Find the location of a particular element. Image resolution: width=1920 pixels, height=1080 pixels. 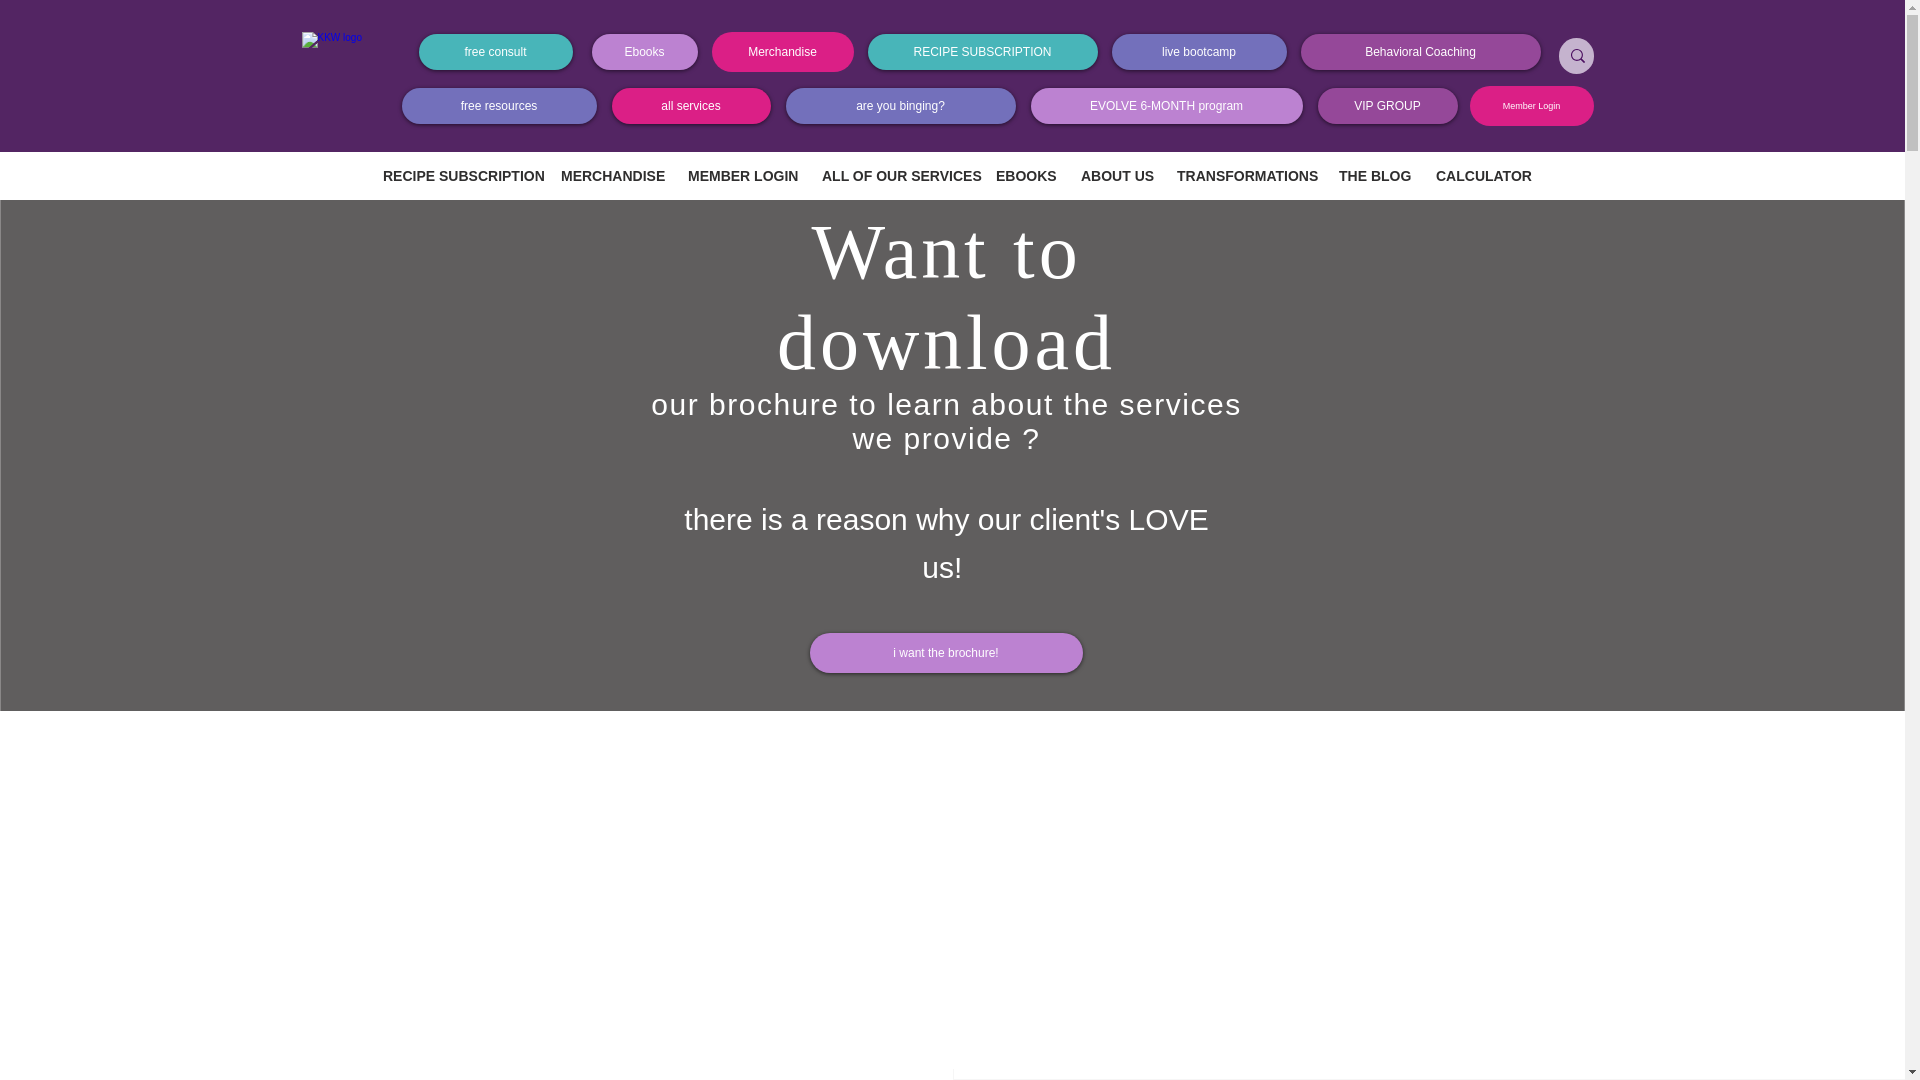

RECIPE SUBSCRIPTION is located at coordinates (982, 52).